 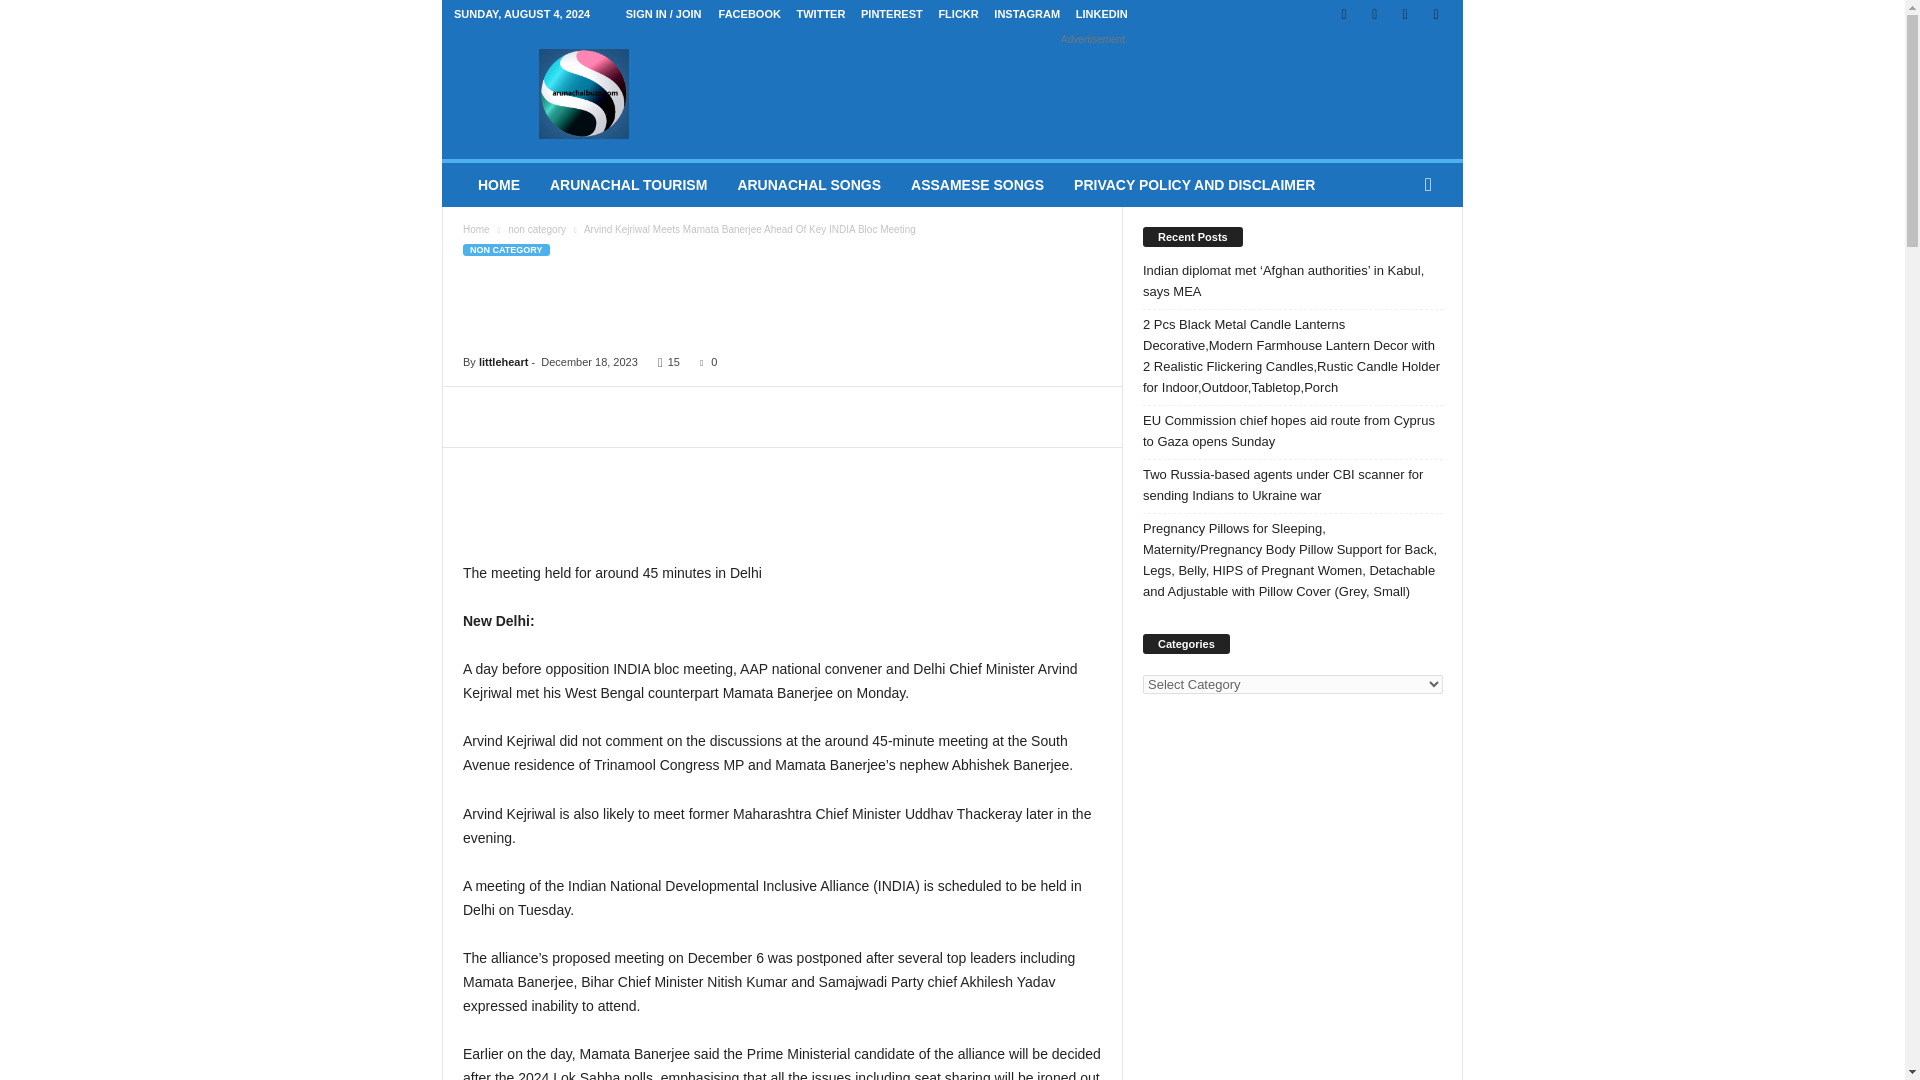 I want to click on NON CATEGORY, so click(x=506, y=250).